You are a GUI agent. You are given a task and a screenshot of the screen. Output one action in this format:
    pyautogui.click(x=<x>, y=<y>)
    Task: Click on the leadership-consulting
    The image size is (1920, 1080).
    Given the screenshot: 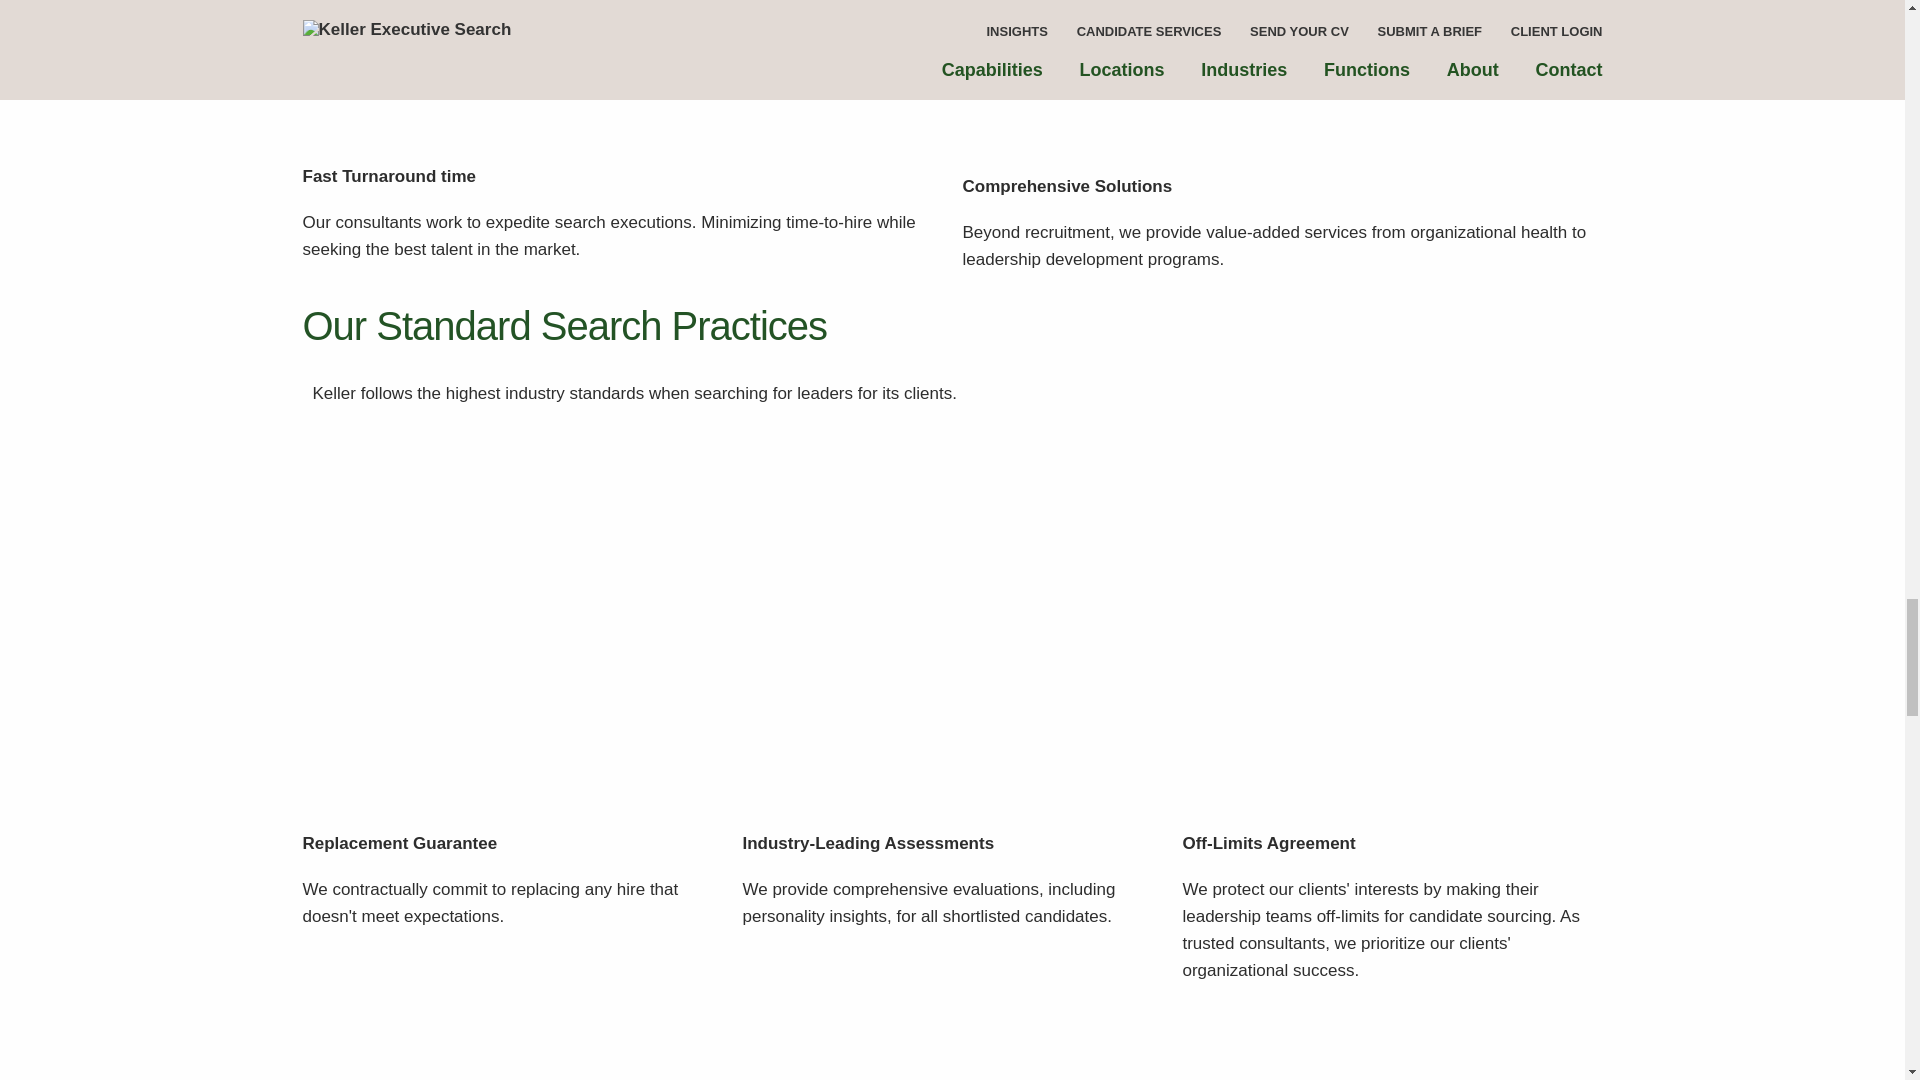 What is the action you would take?
    pyautogui.click(x=442, y=1036)
    